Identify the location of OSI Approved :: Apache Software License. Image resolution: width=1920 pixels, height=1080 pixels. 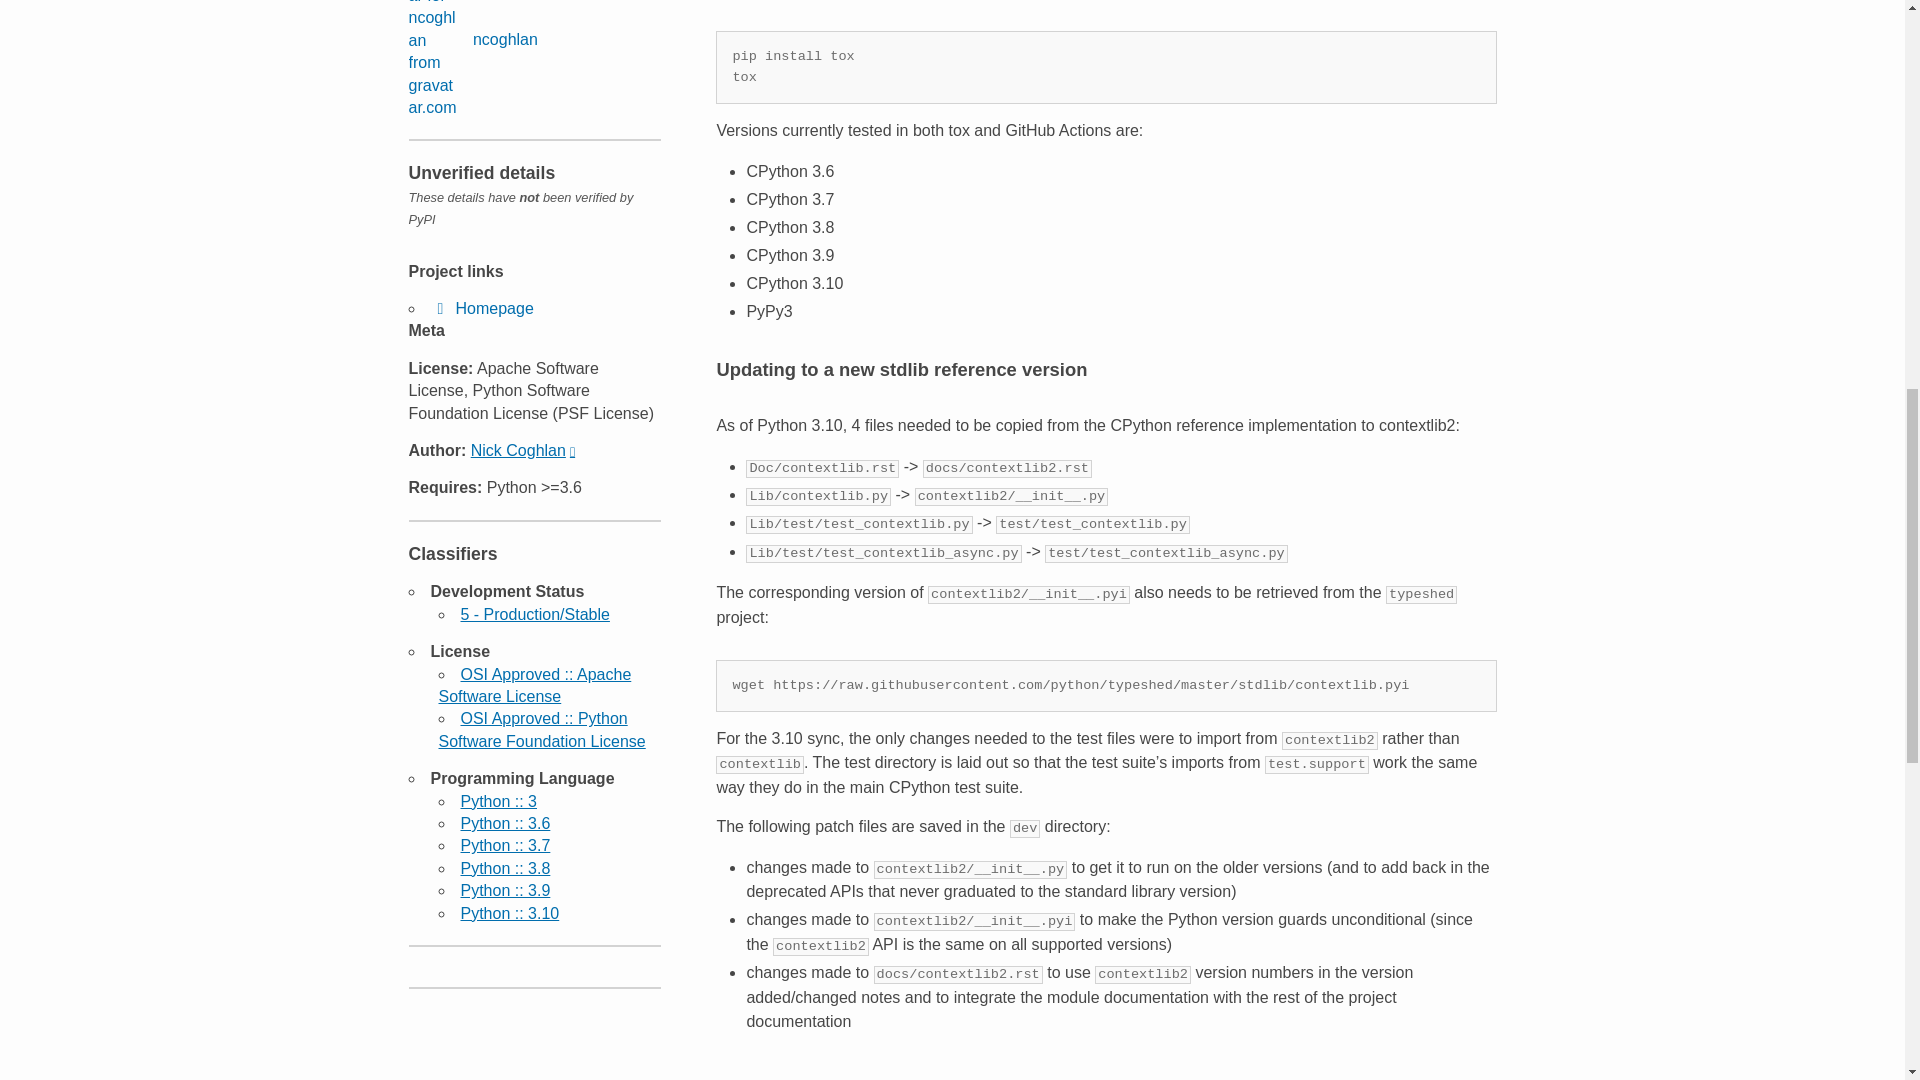
(534, 686).